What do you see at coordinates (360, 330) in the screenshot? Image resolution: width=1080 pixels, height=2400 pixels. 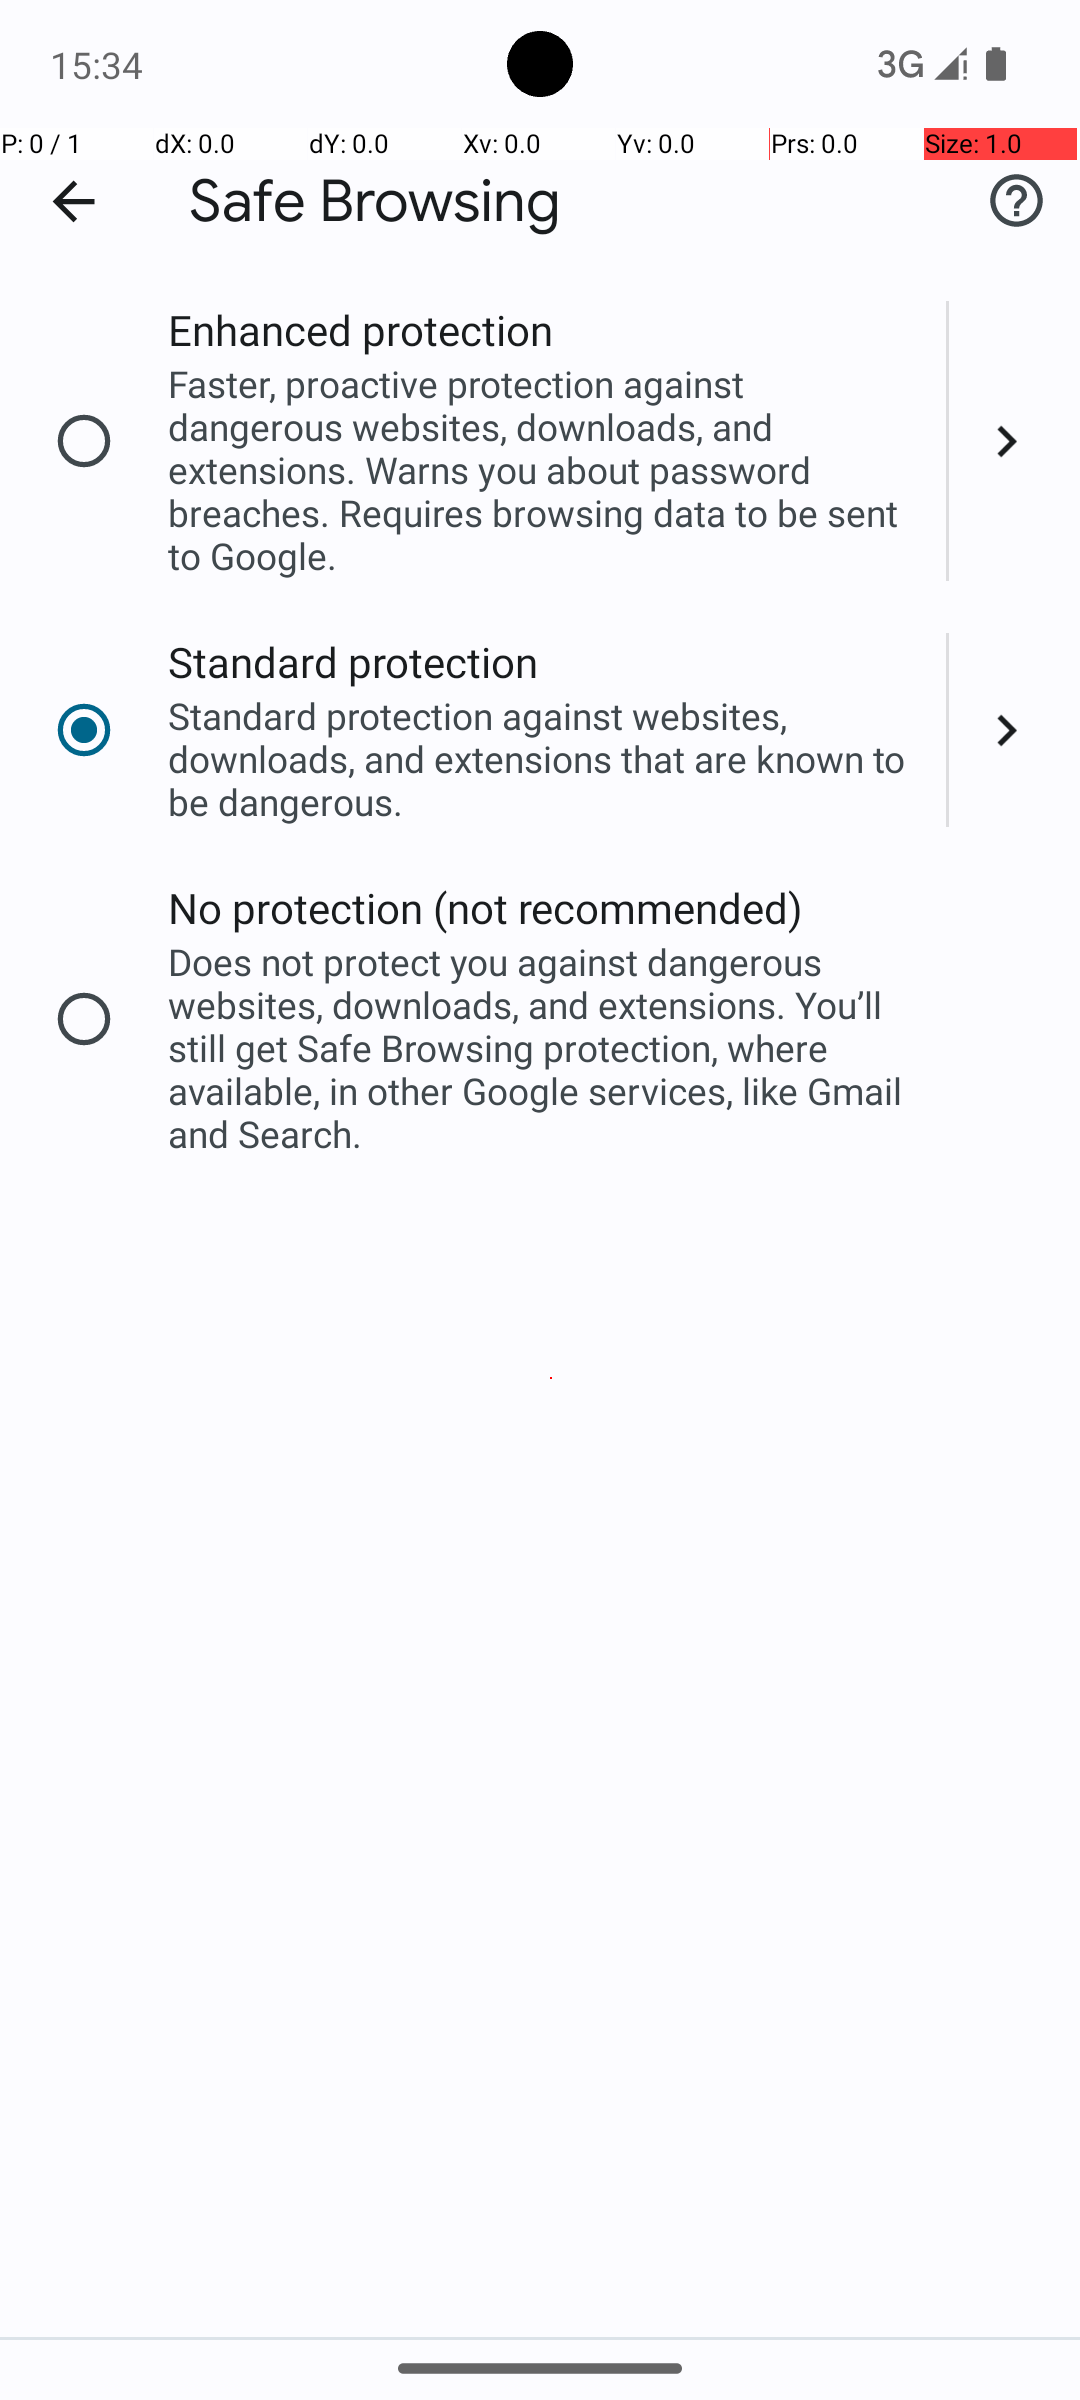 I see `Enhanced protection` at bounding box center [360, 330].